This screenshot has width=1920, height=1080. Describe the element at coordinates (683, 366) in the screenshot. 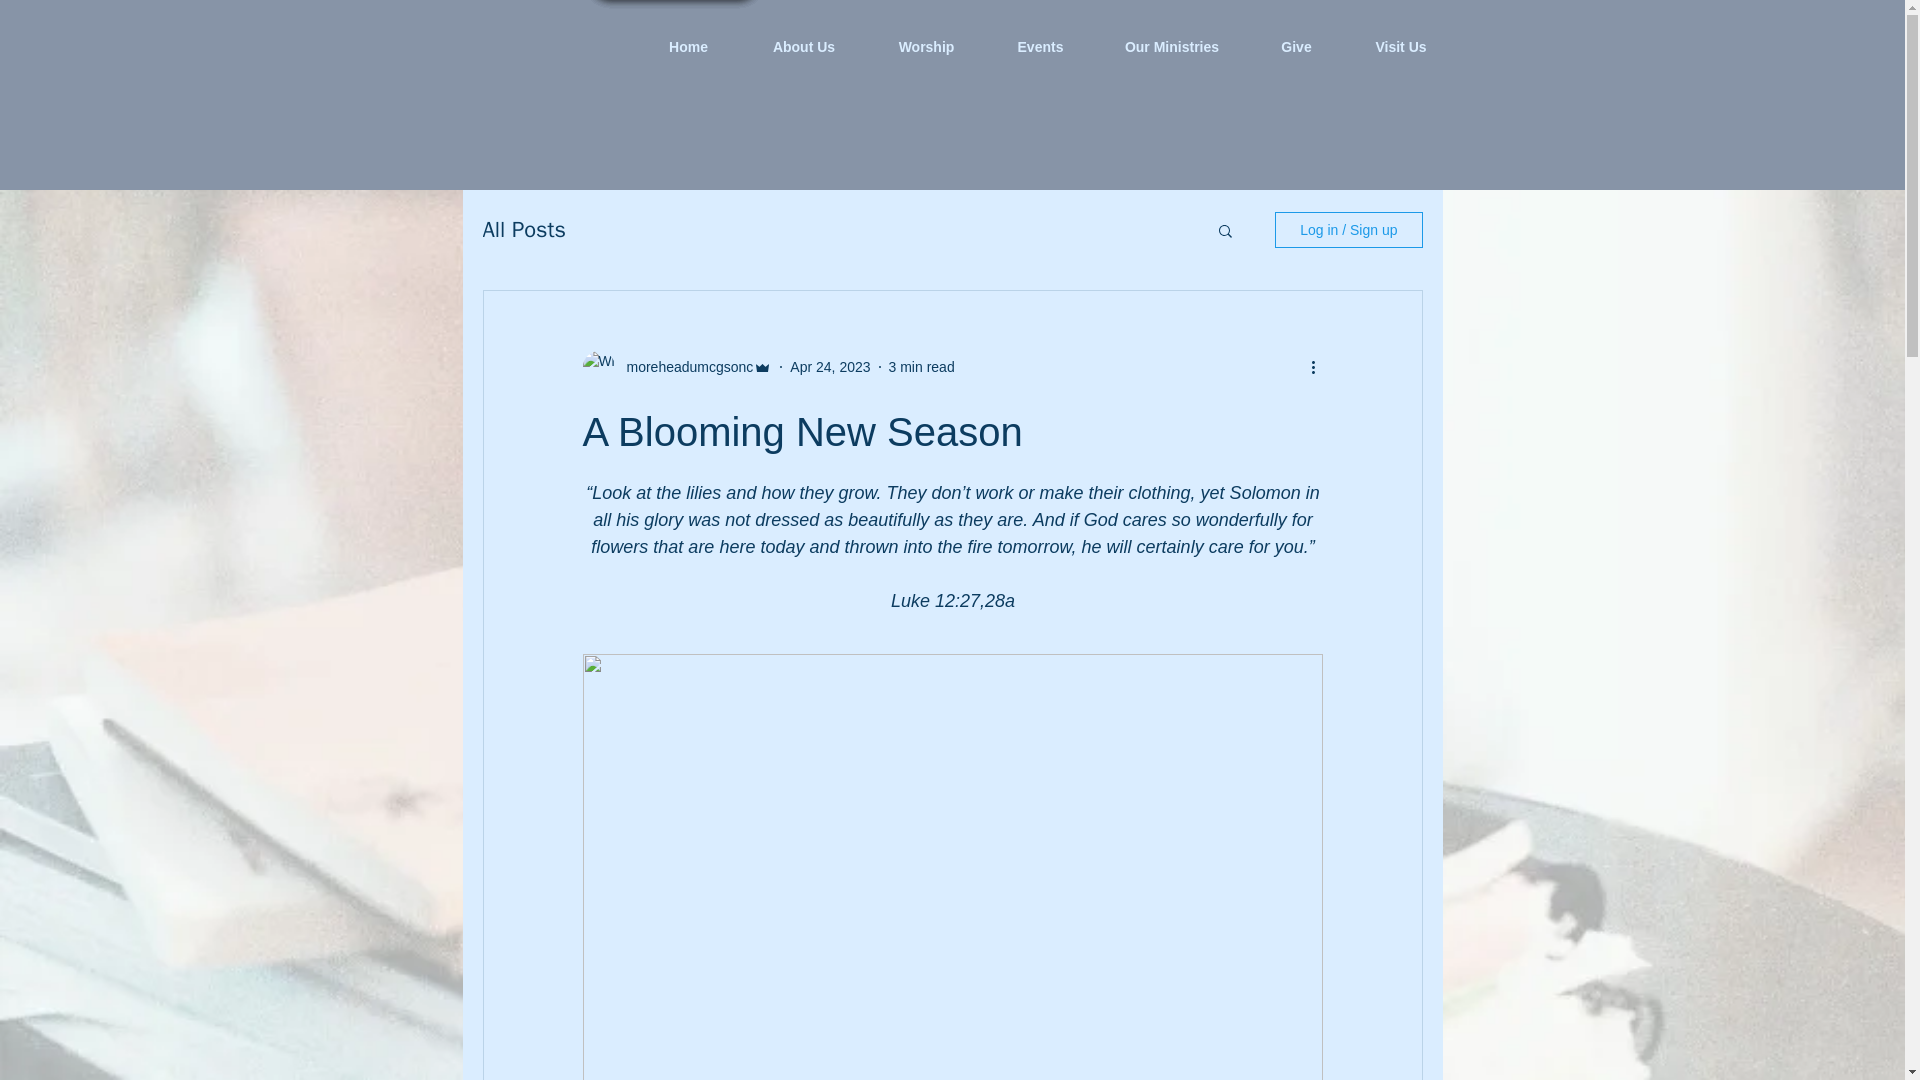

I see `moreheadumcgsonc` at that location.